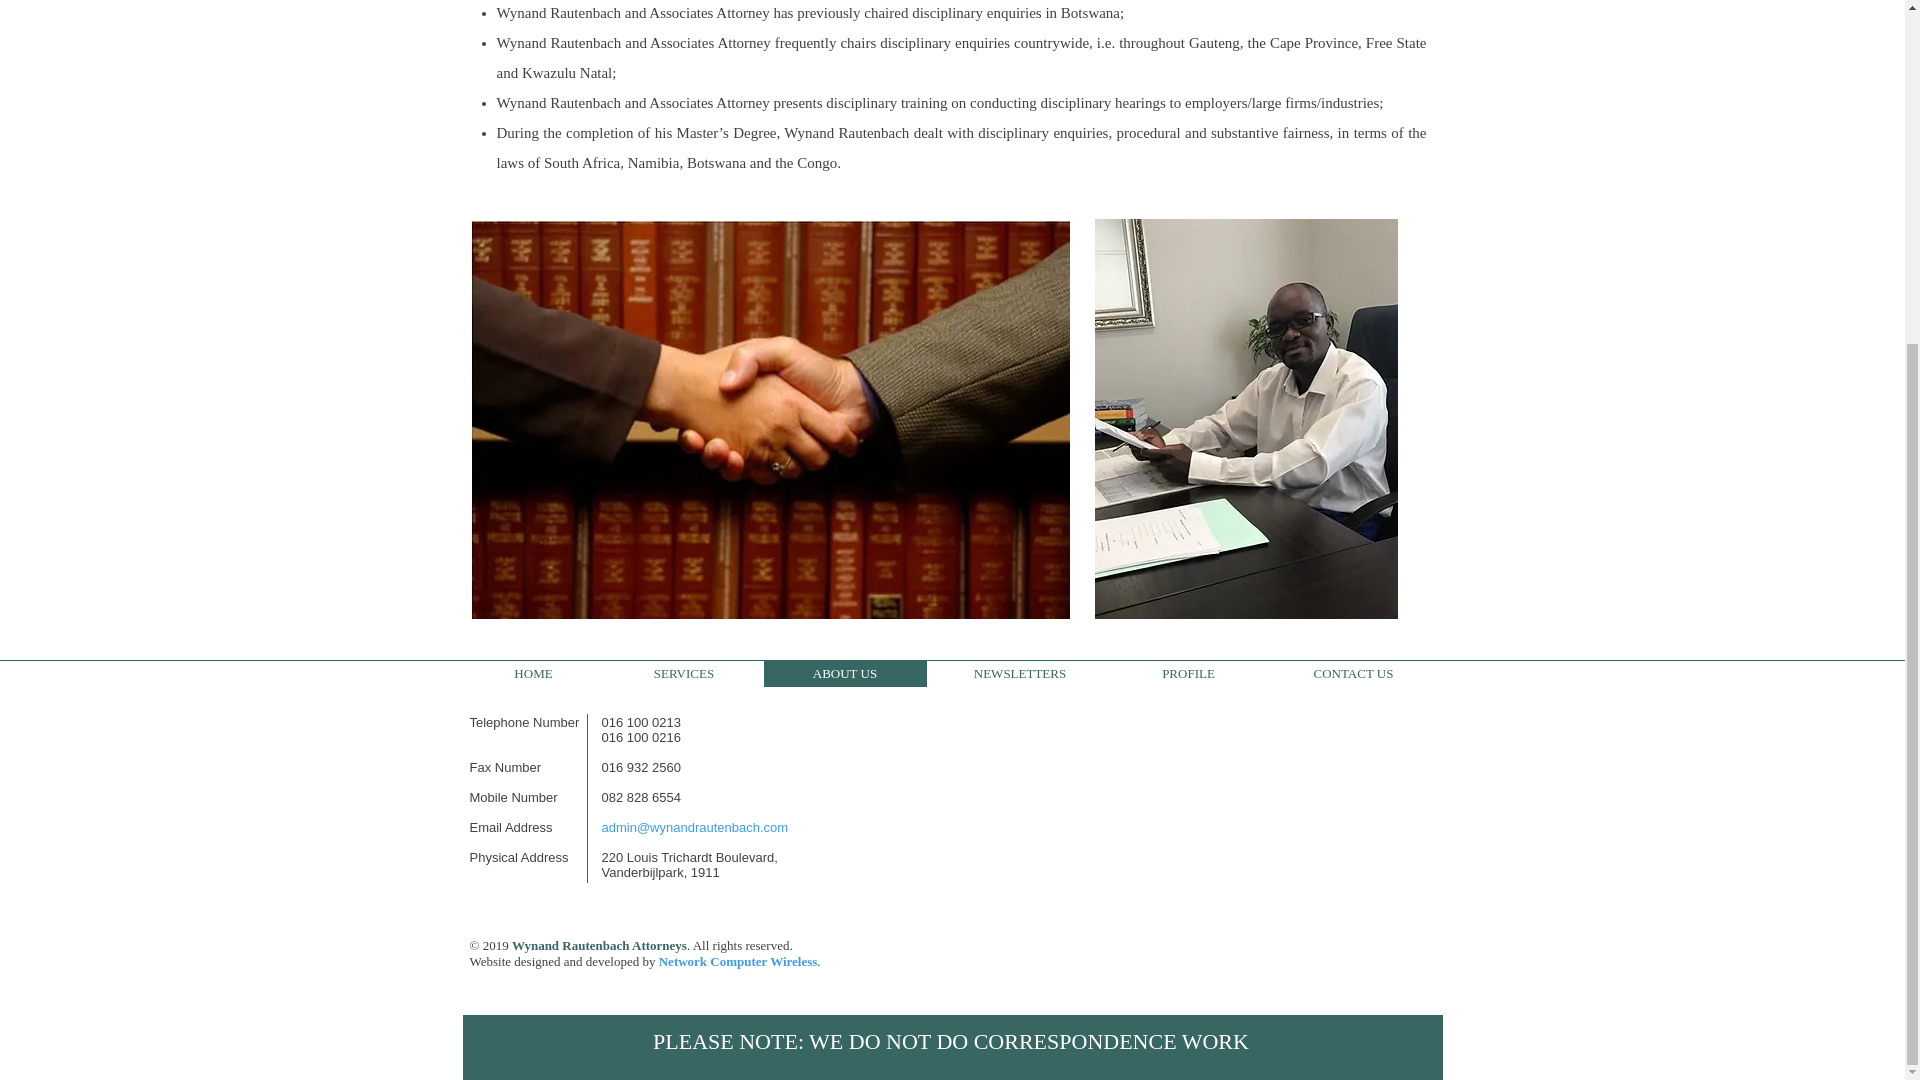  What do you see at coordinates (1206, 832) in the screenshot?
I see `Google Maps` at bounding box center [1206, 832].